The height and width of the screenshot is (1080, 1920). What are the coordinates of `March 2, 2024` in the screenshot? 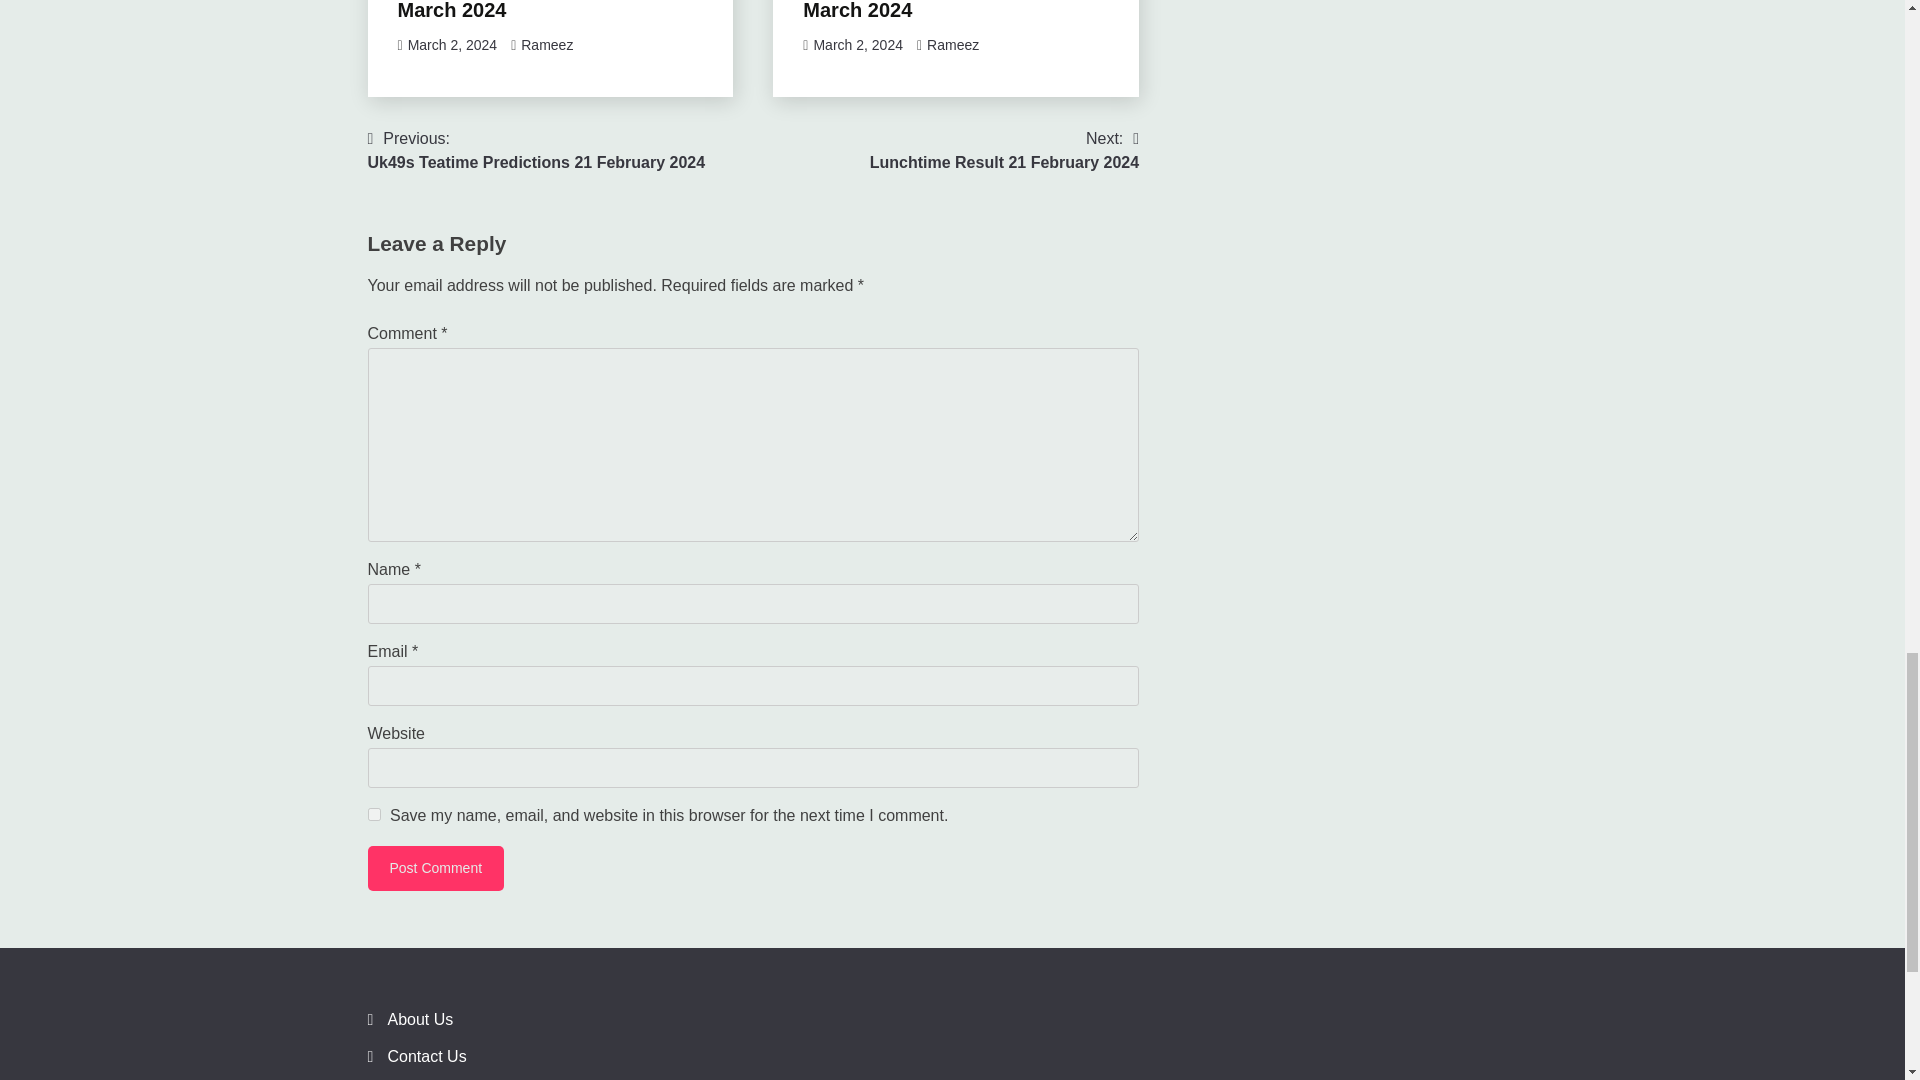 It's located at (1004, 150).